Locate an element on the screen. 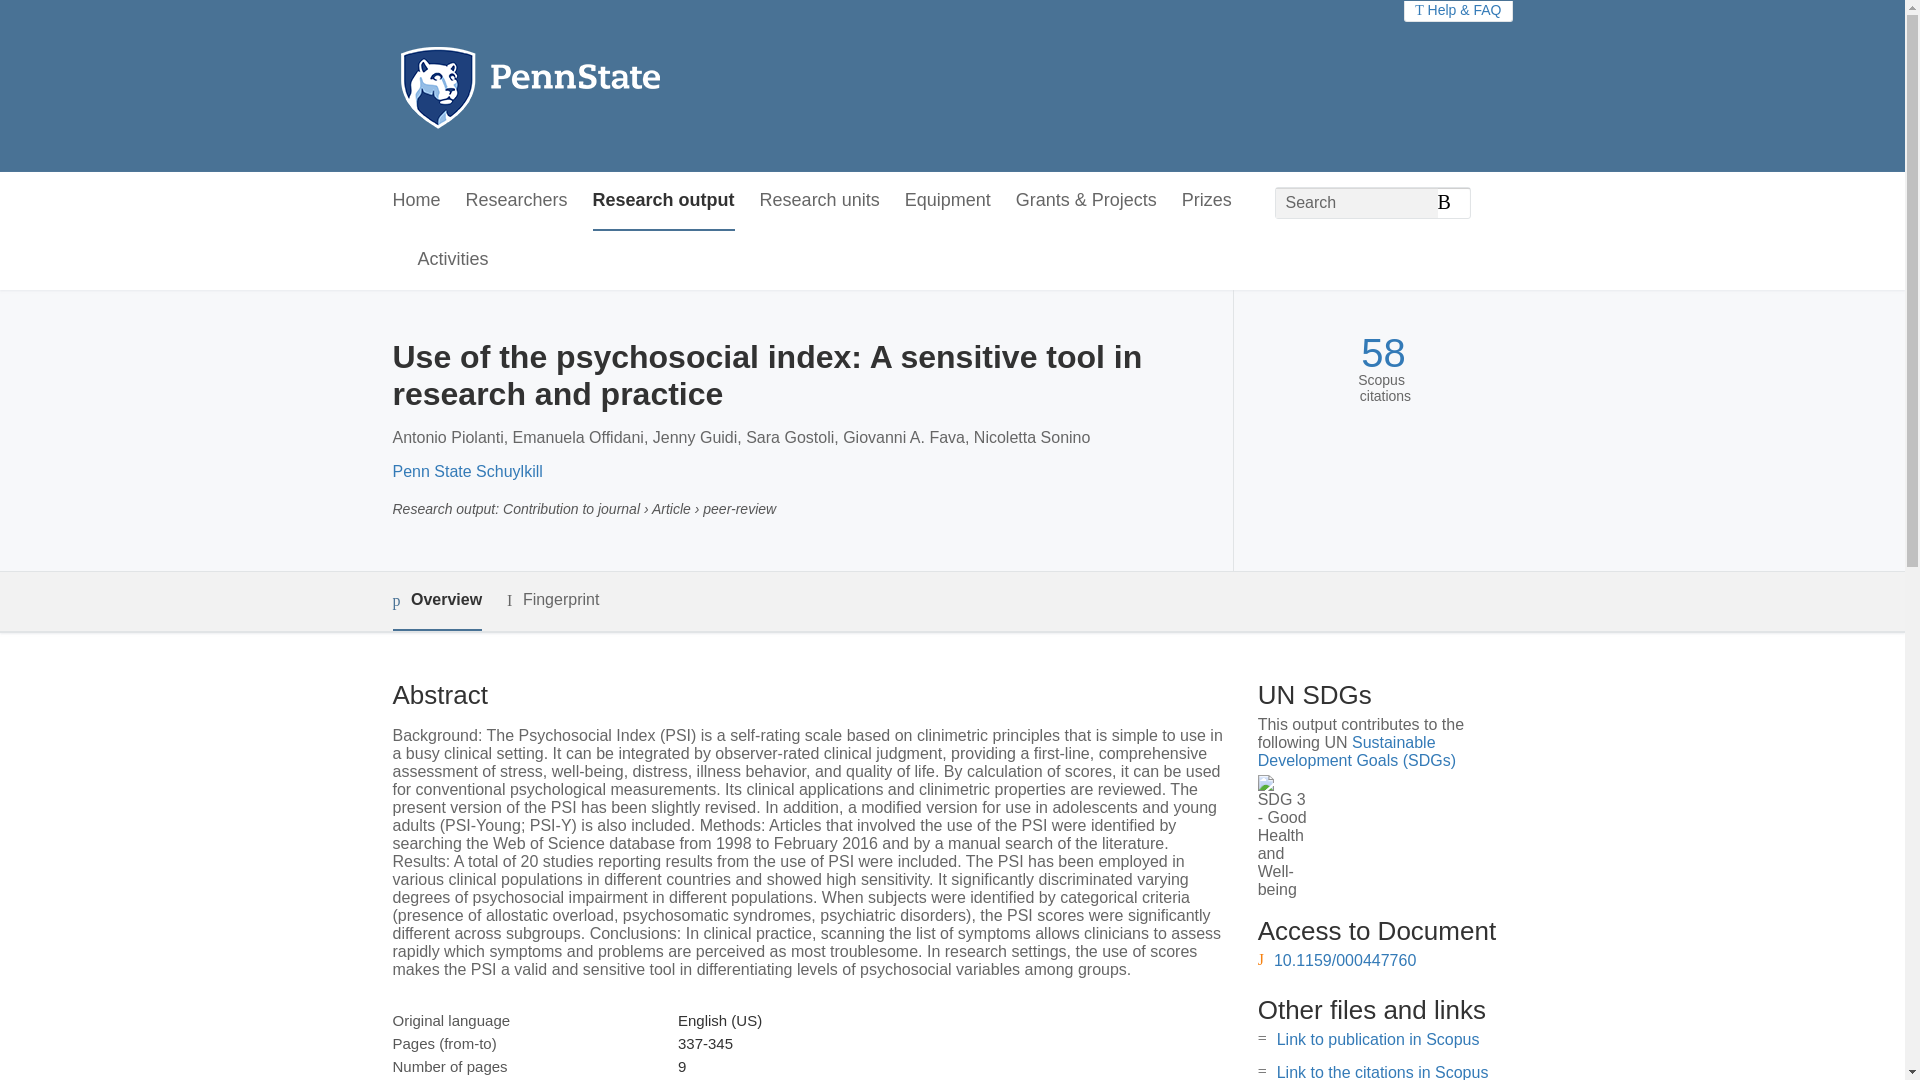 This screenshot has width=1920, height=1080. SDG 3 - Good Health and Well-being is located at coordinates (1282, 836).